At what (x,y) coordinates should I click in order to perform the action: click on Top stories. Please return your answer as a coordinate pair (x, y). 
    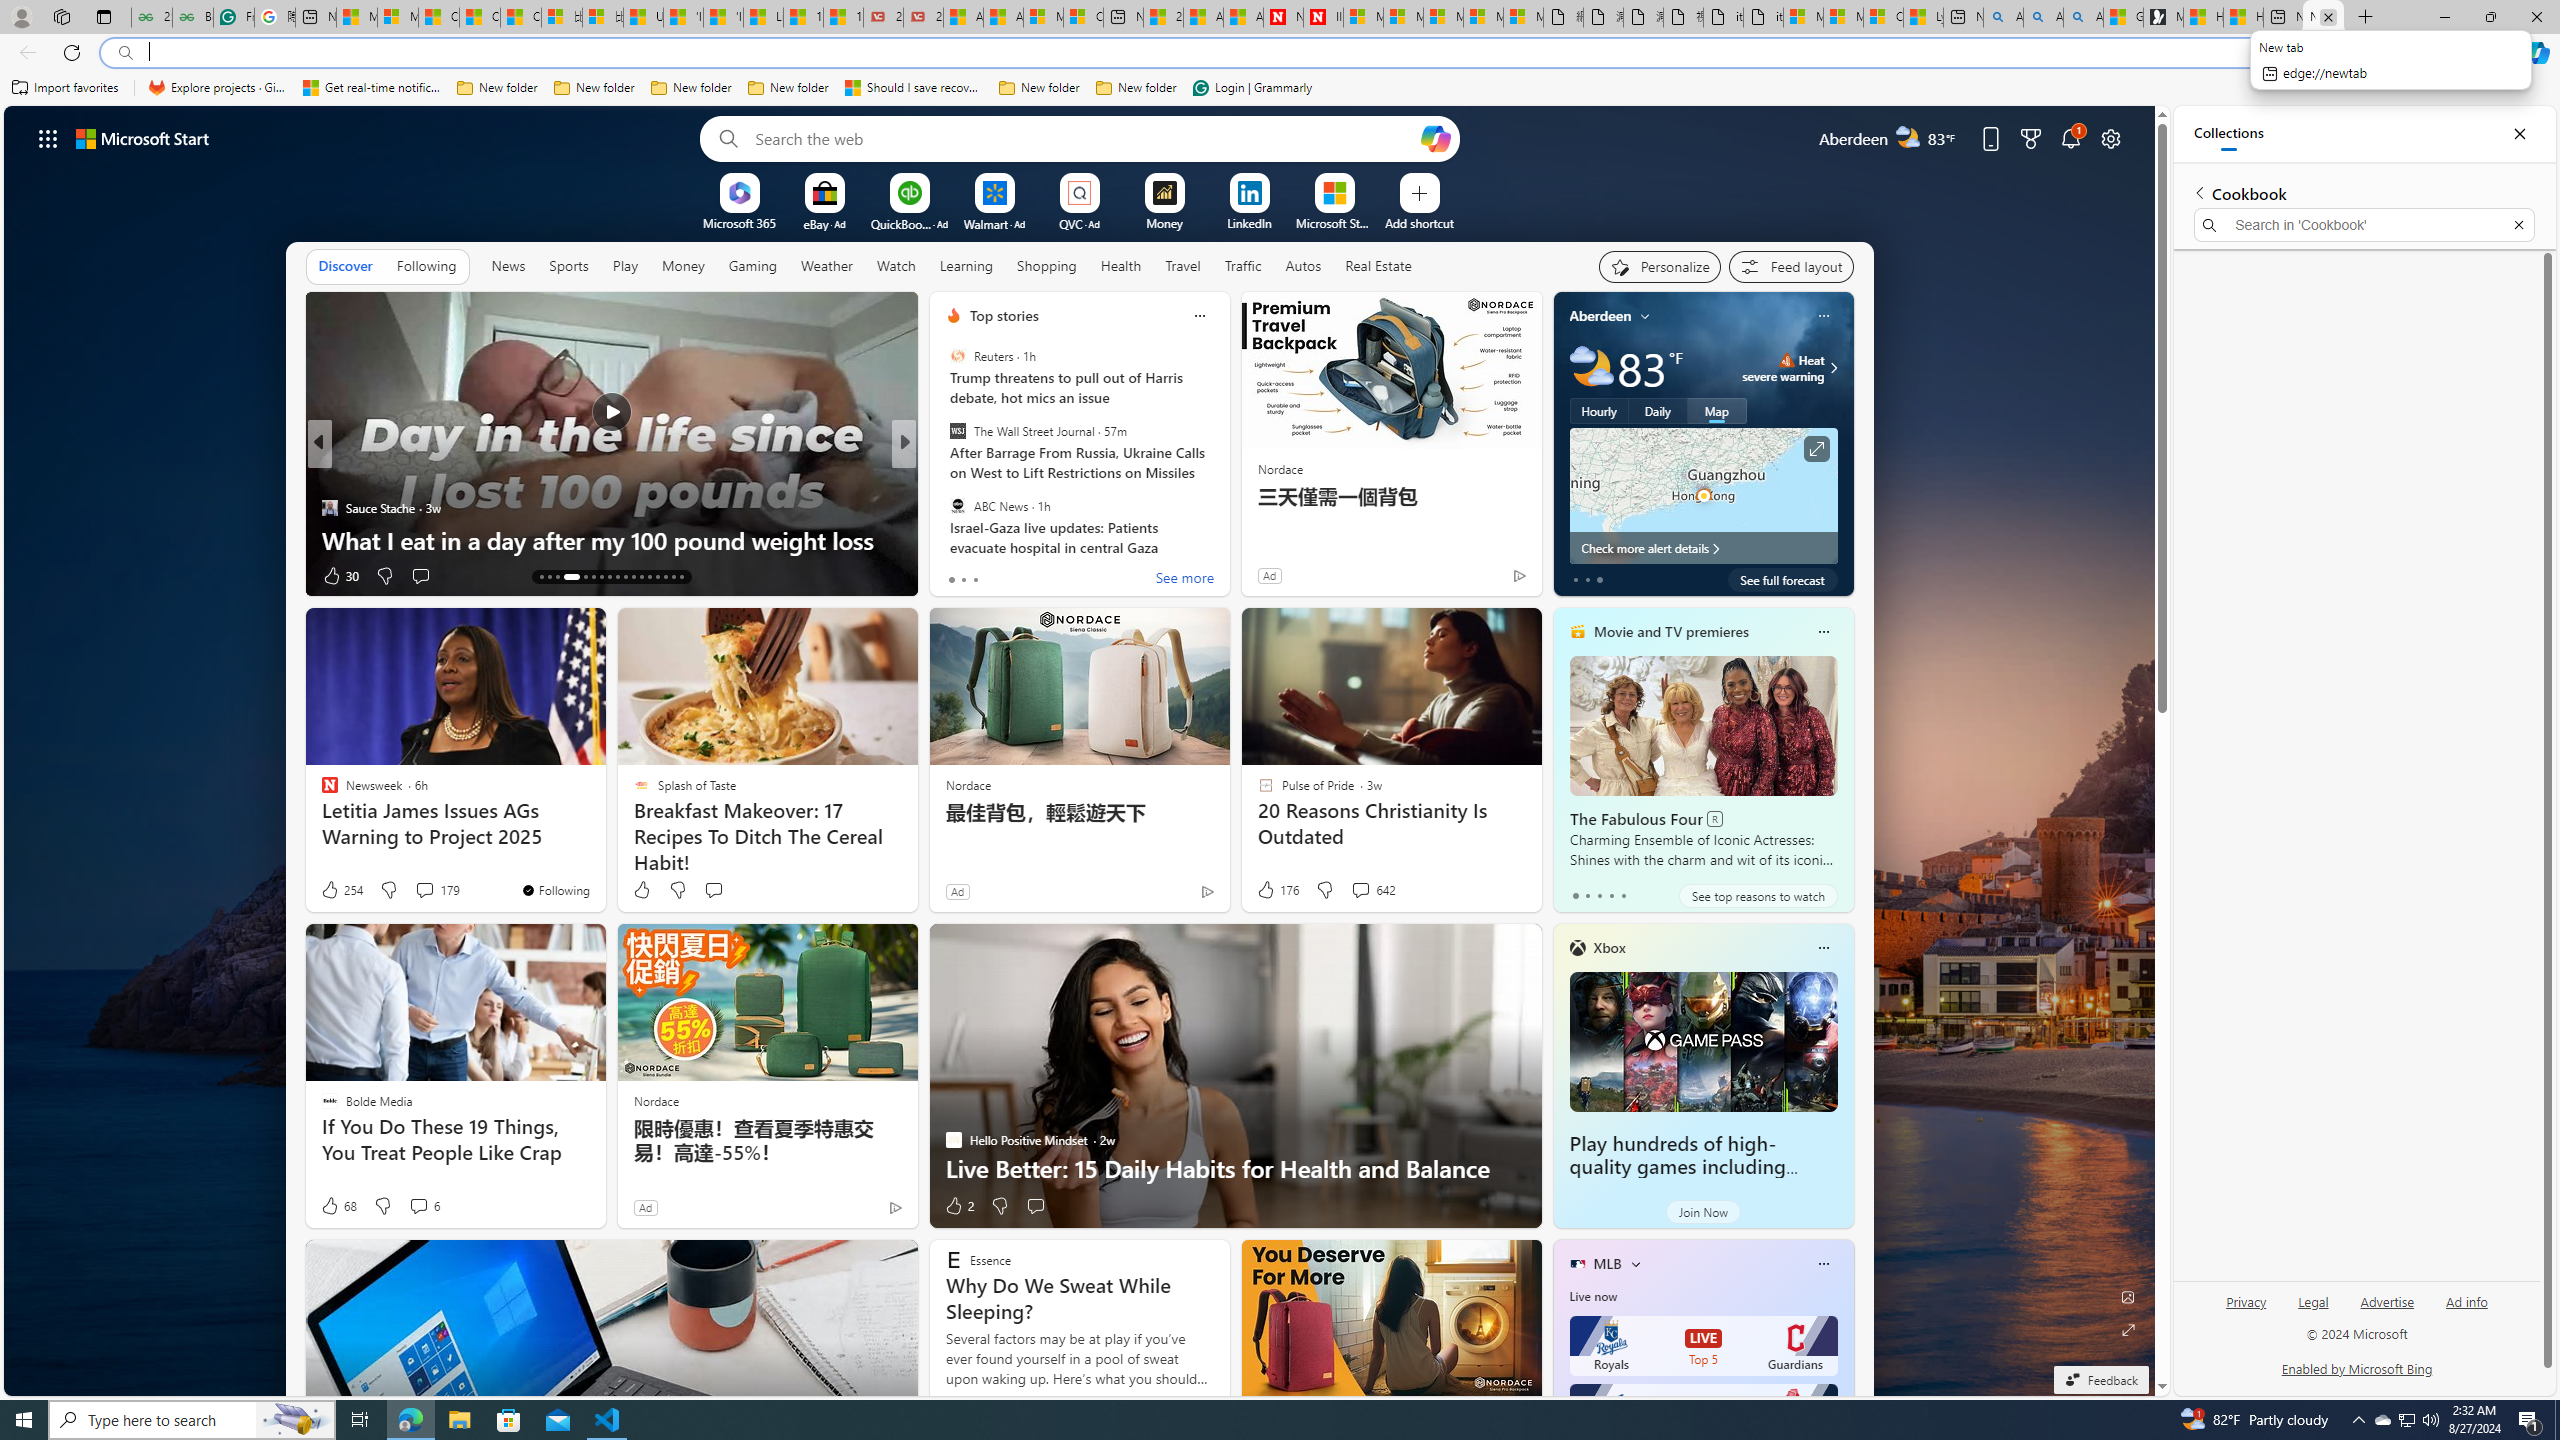
    Looking at the image, I should click on (1004, 316).